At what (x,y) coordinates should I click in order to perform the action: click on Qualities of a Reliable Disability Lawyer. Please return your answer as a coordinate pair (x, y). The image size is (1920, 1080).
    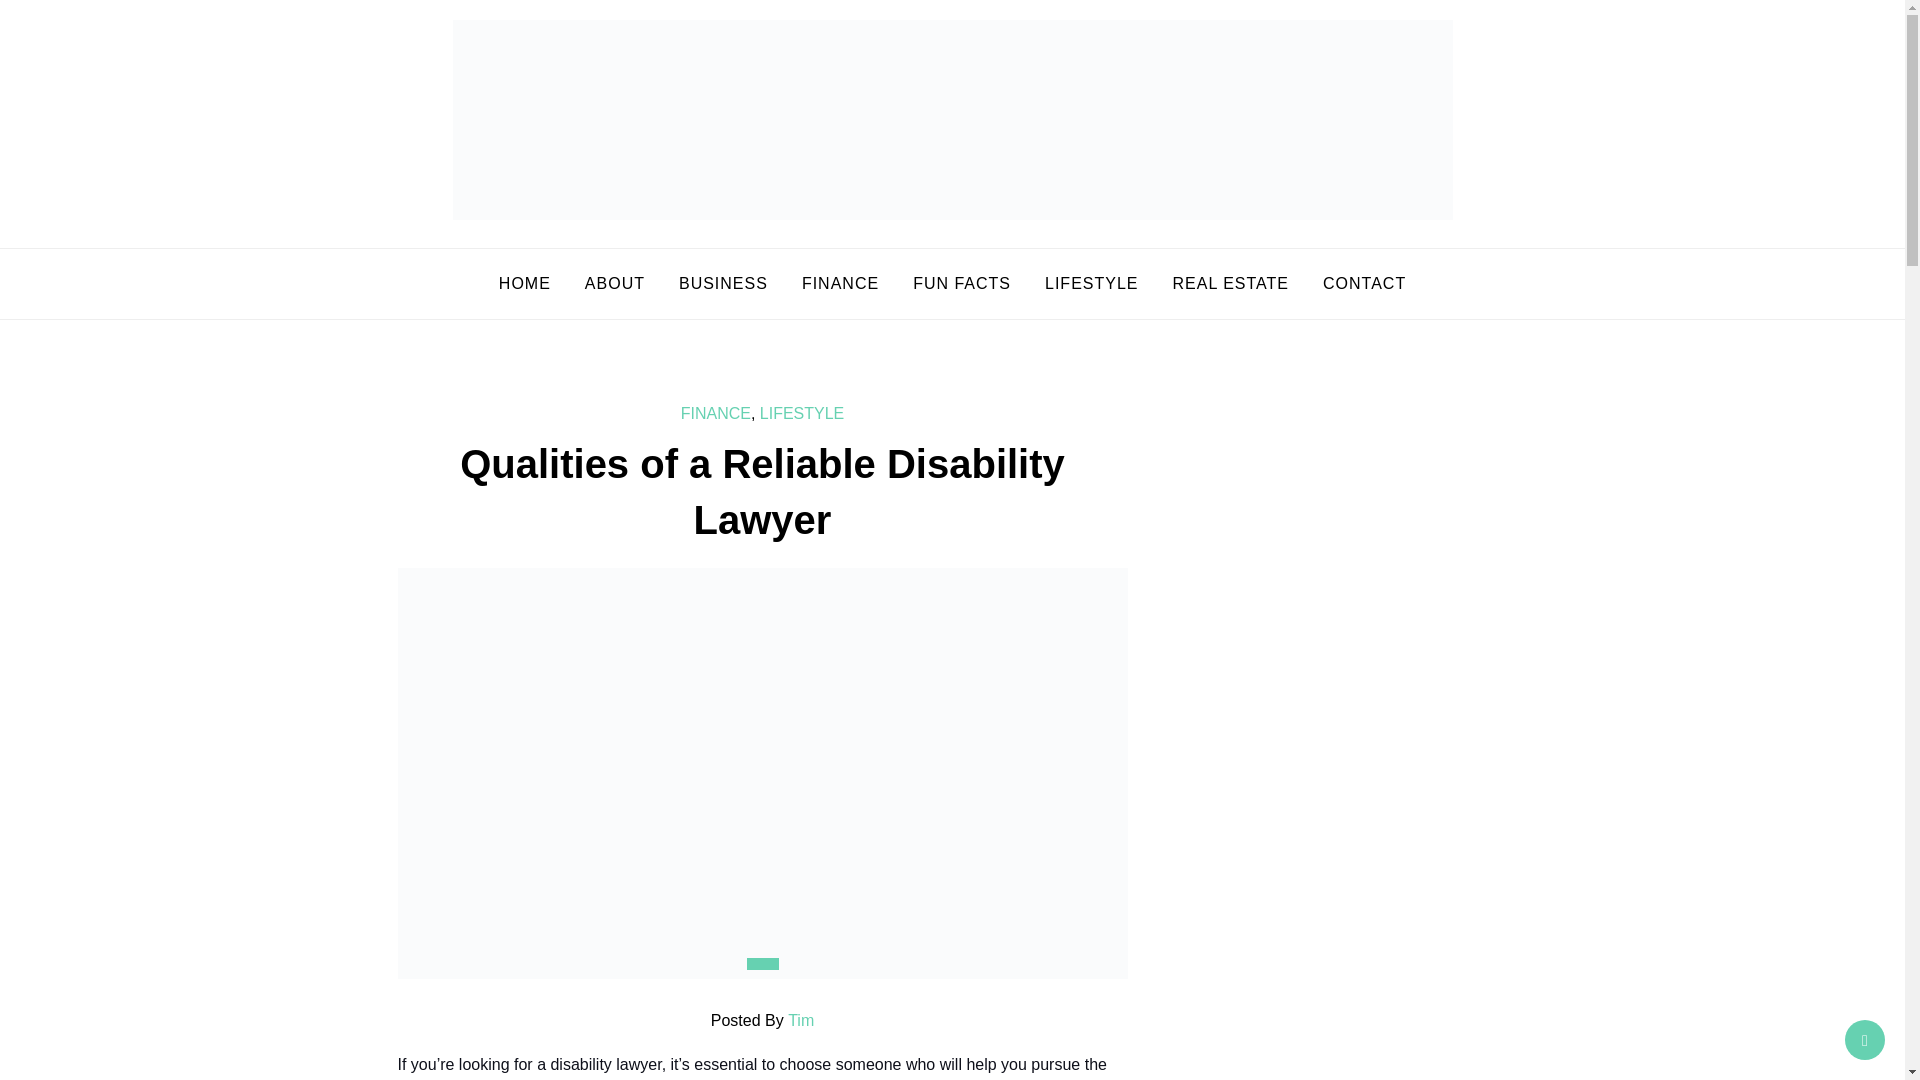
    Looking at the image, I should click on (762, 492).